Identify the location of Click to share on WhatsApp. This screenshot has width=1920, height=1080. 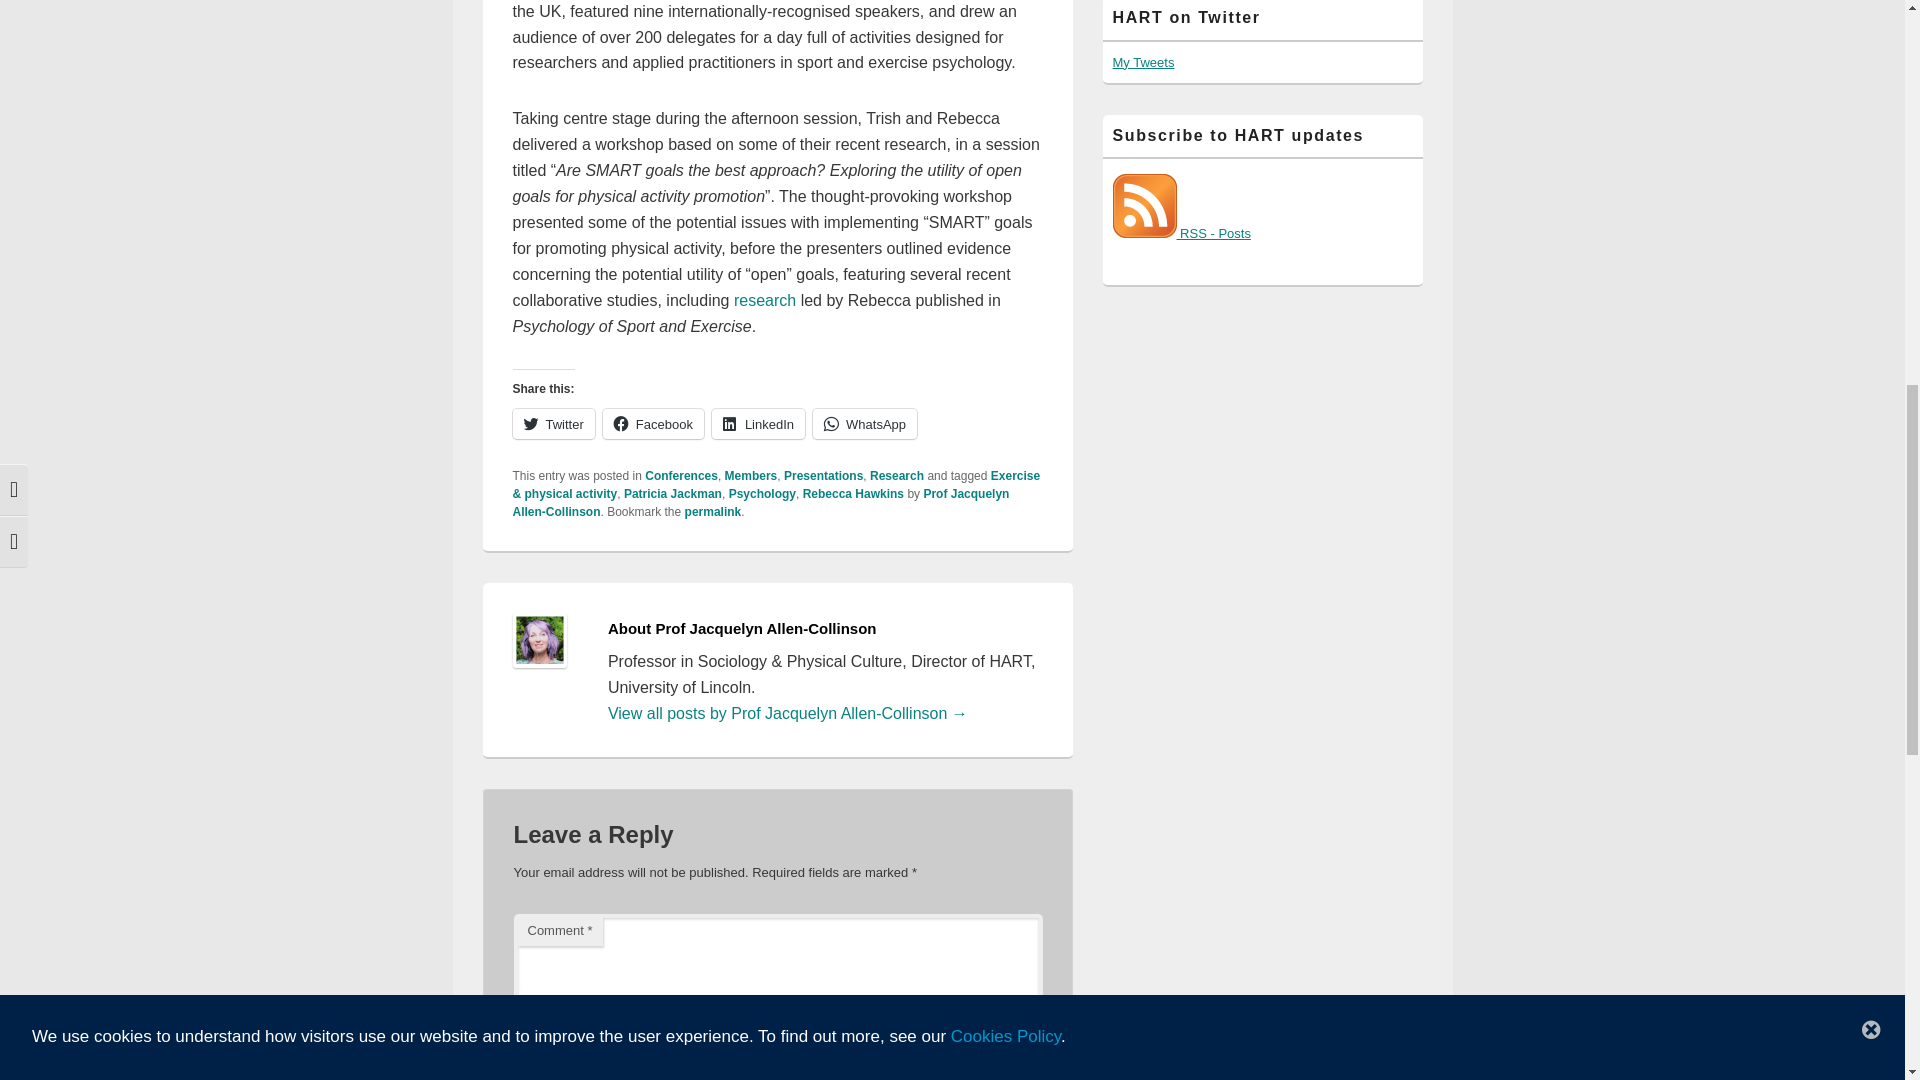
(864, 424).